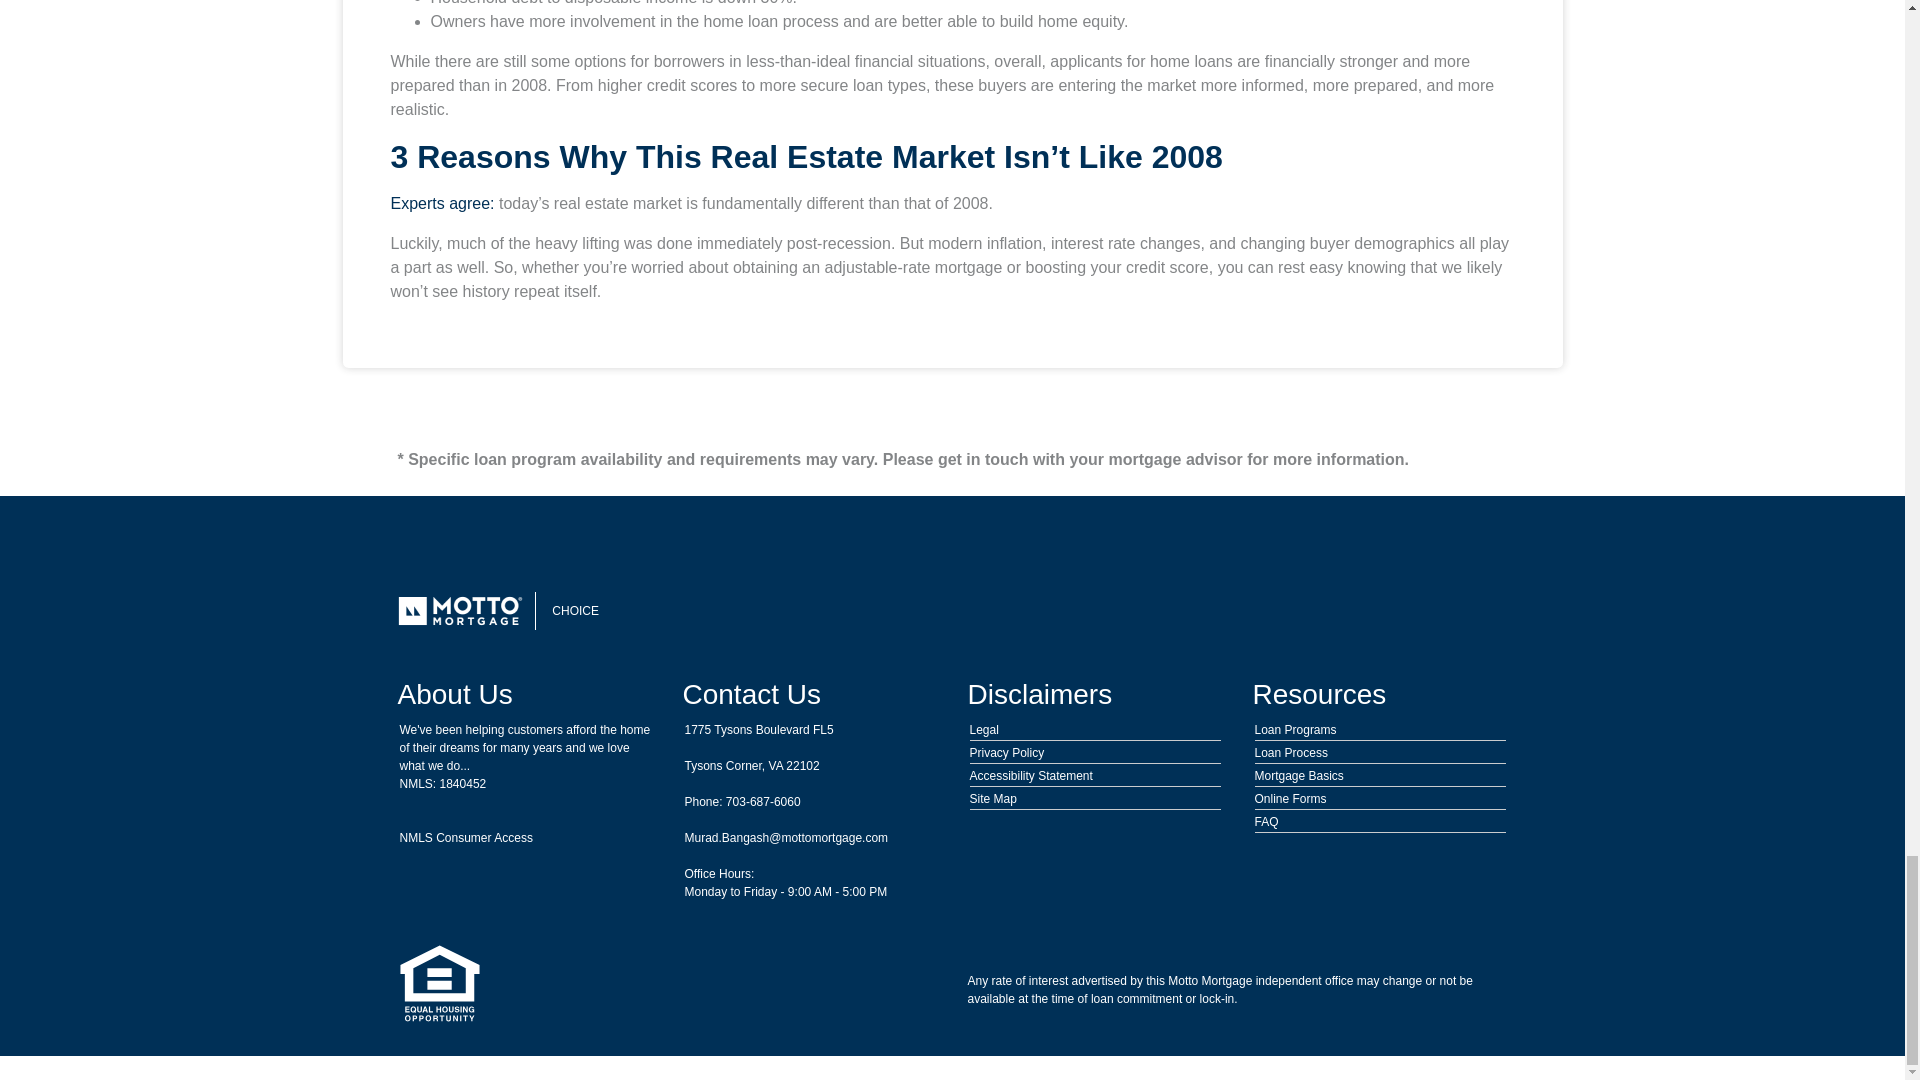 This screenshot has width=1920, height=1080. What do you see at coordinates (1006, 753) in the screenshot?
I see `Privacy Policy` at bounding box center [1006, 753].